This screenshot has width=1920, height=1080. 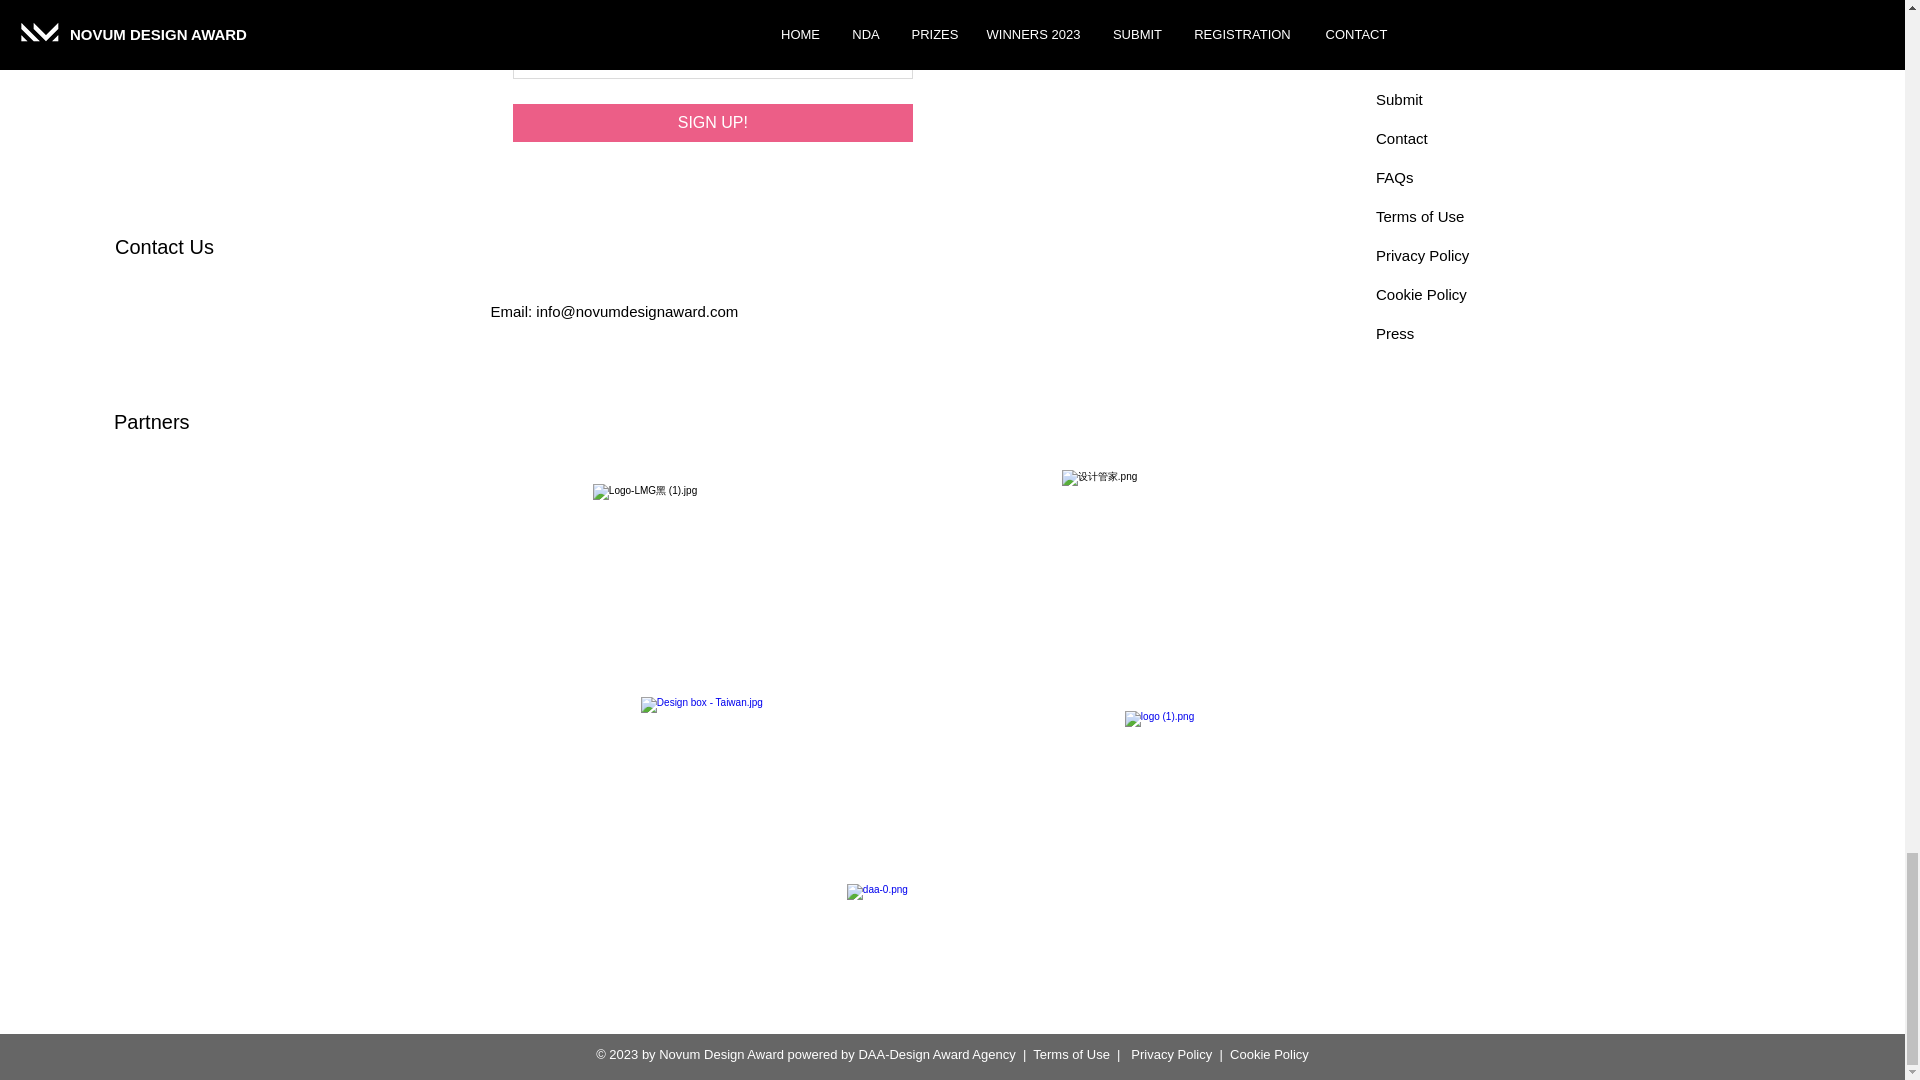 I want to click on Fees and Dates, so click(x=1429, y=21).